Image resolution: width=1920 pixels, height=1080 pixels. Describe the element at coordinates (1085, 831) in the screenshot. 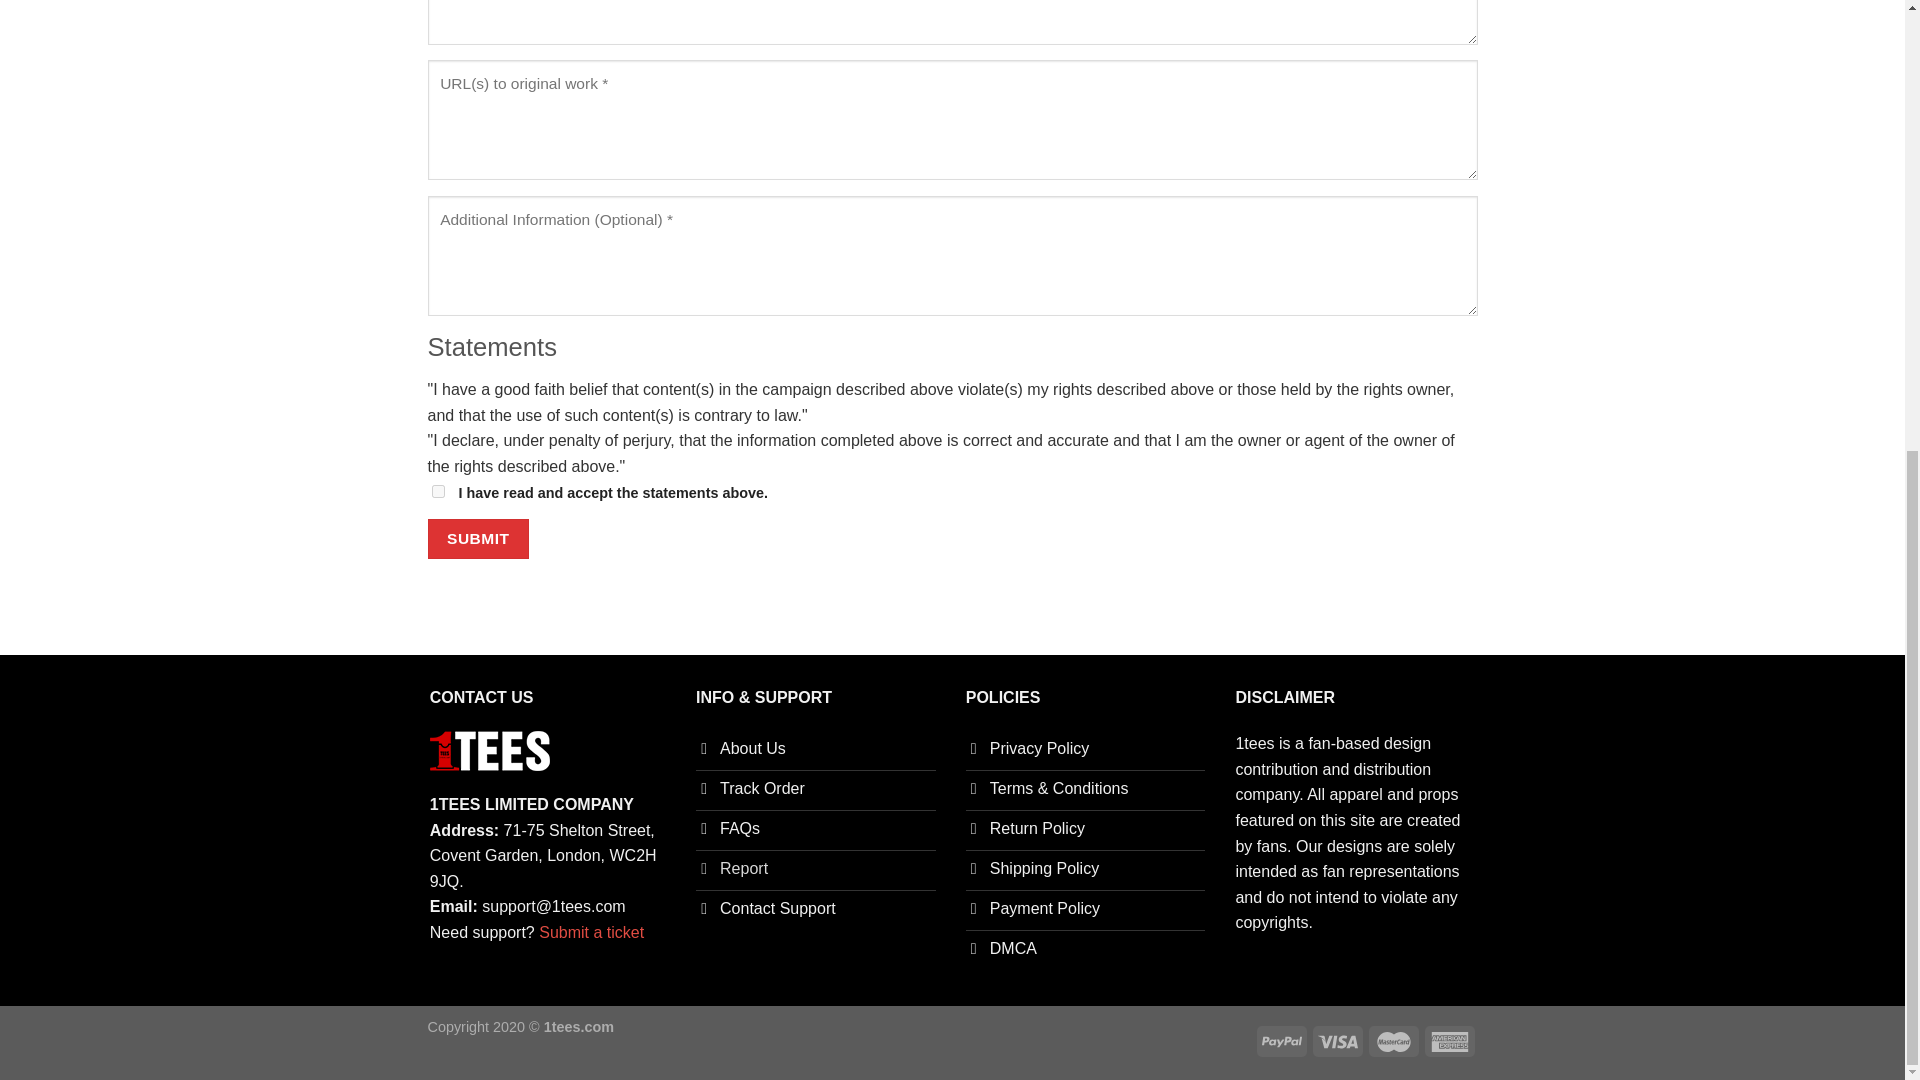

I see `Return Policy` at that location.